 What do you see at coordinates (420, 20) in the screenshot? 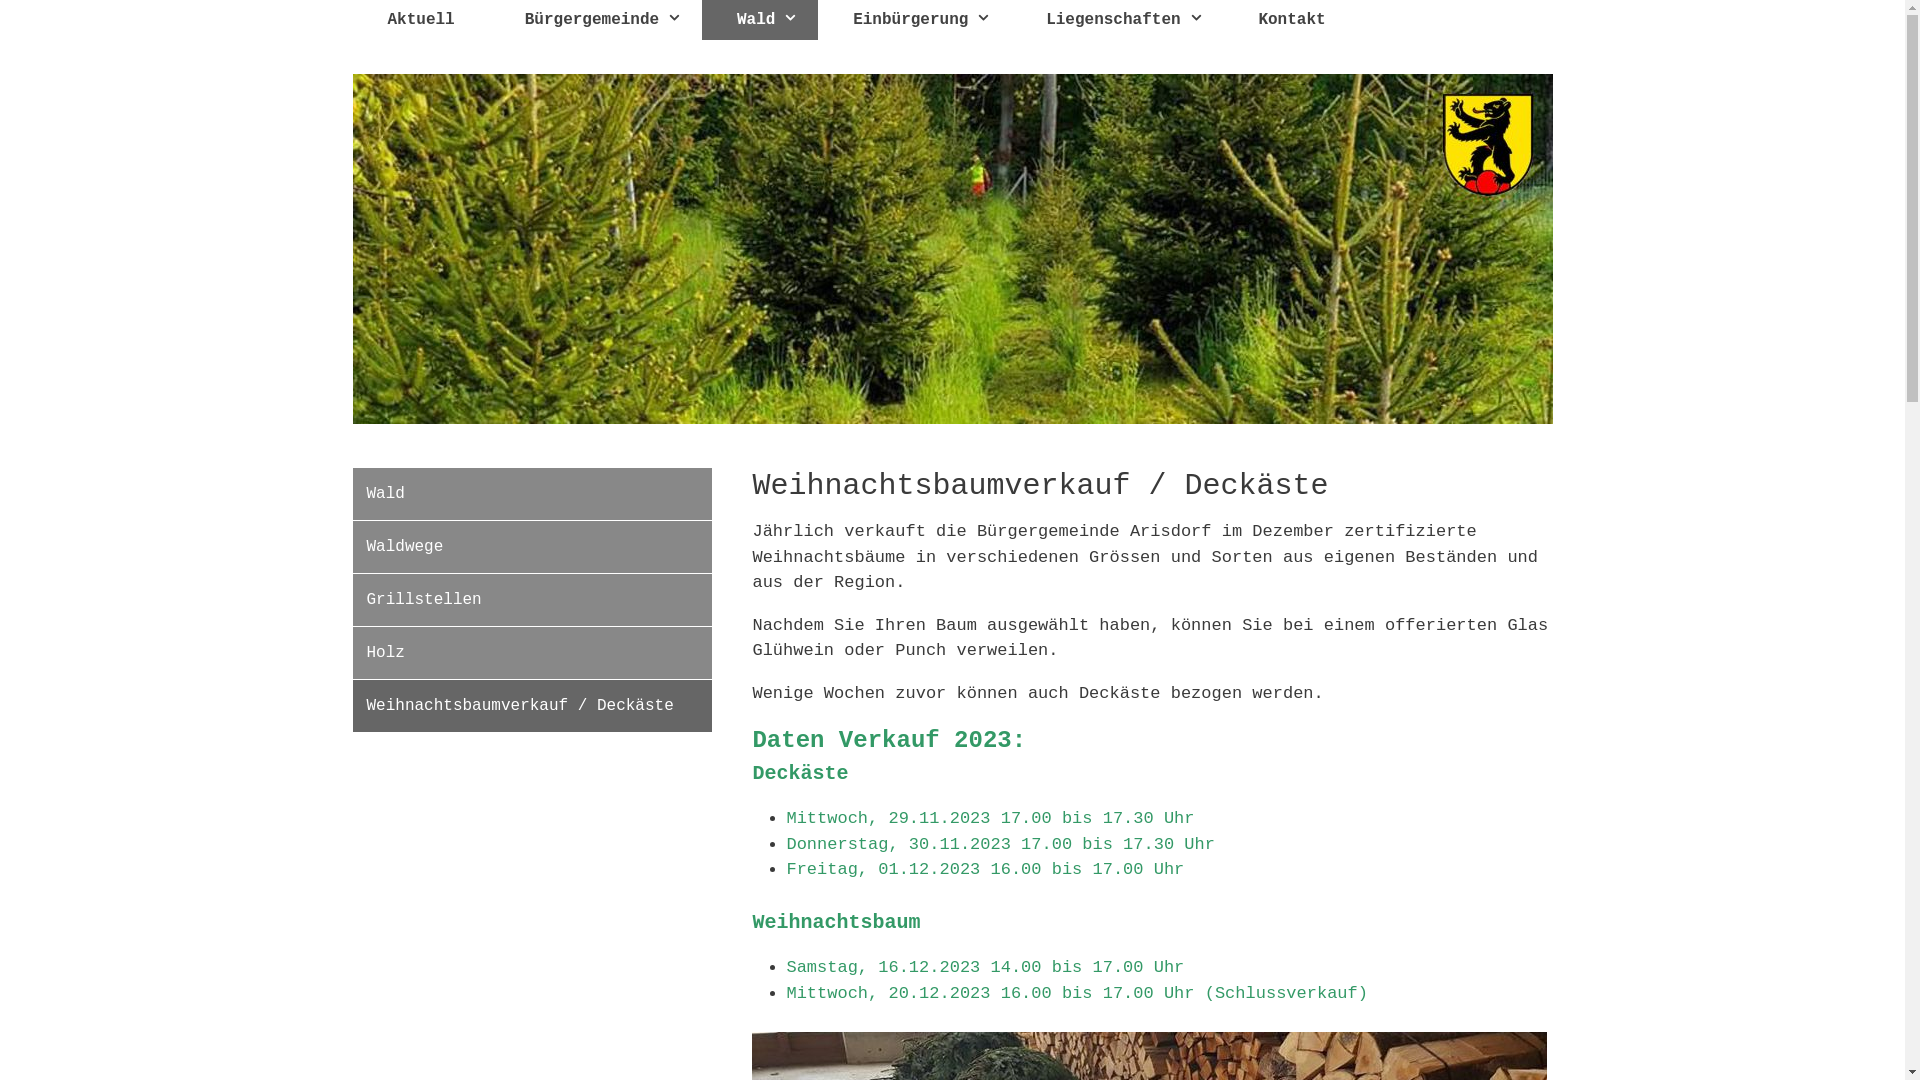
I see `Aktuell` at bounding box center [420, 20].